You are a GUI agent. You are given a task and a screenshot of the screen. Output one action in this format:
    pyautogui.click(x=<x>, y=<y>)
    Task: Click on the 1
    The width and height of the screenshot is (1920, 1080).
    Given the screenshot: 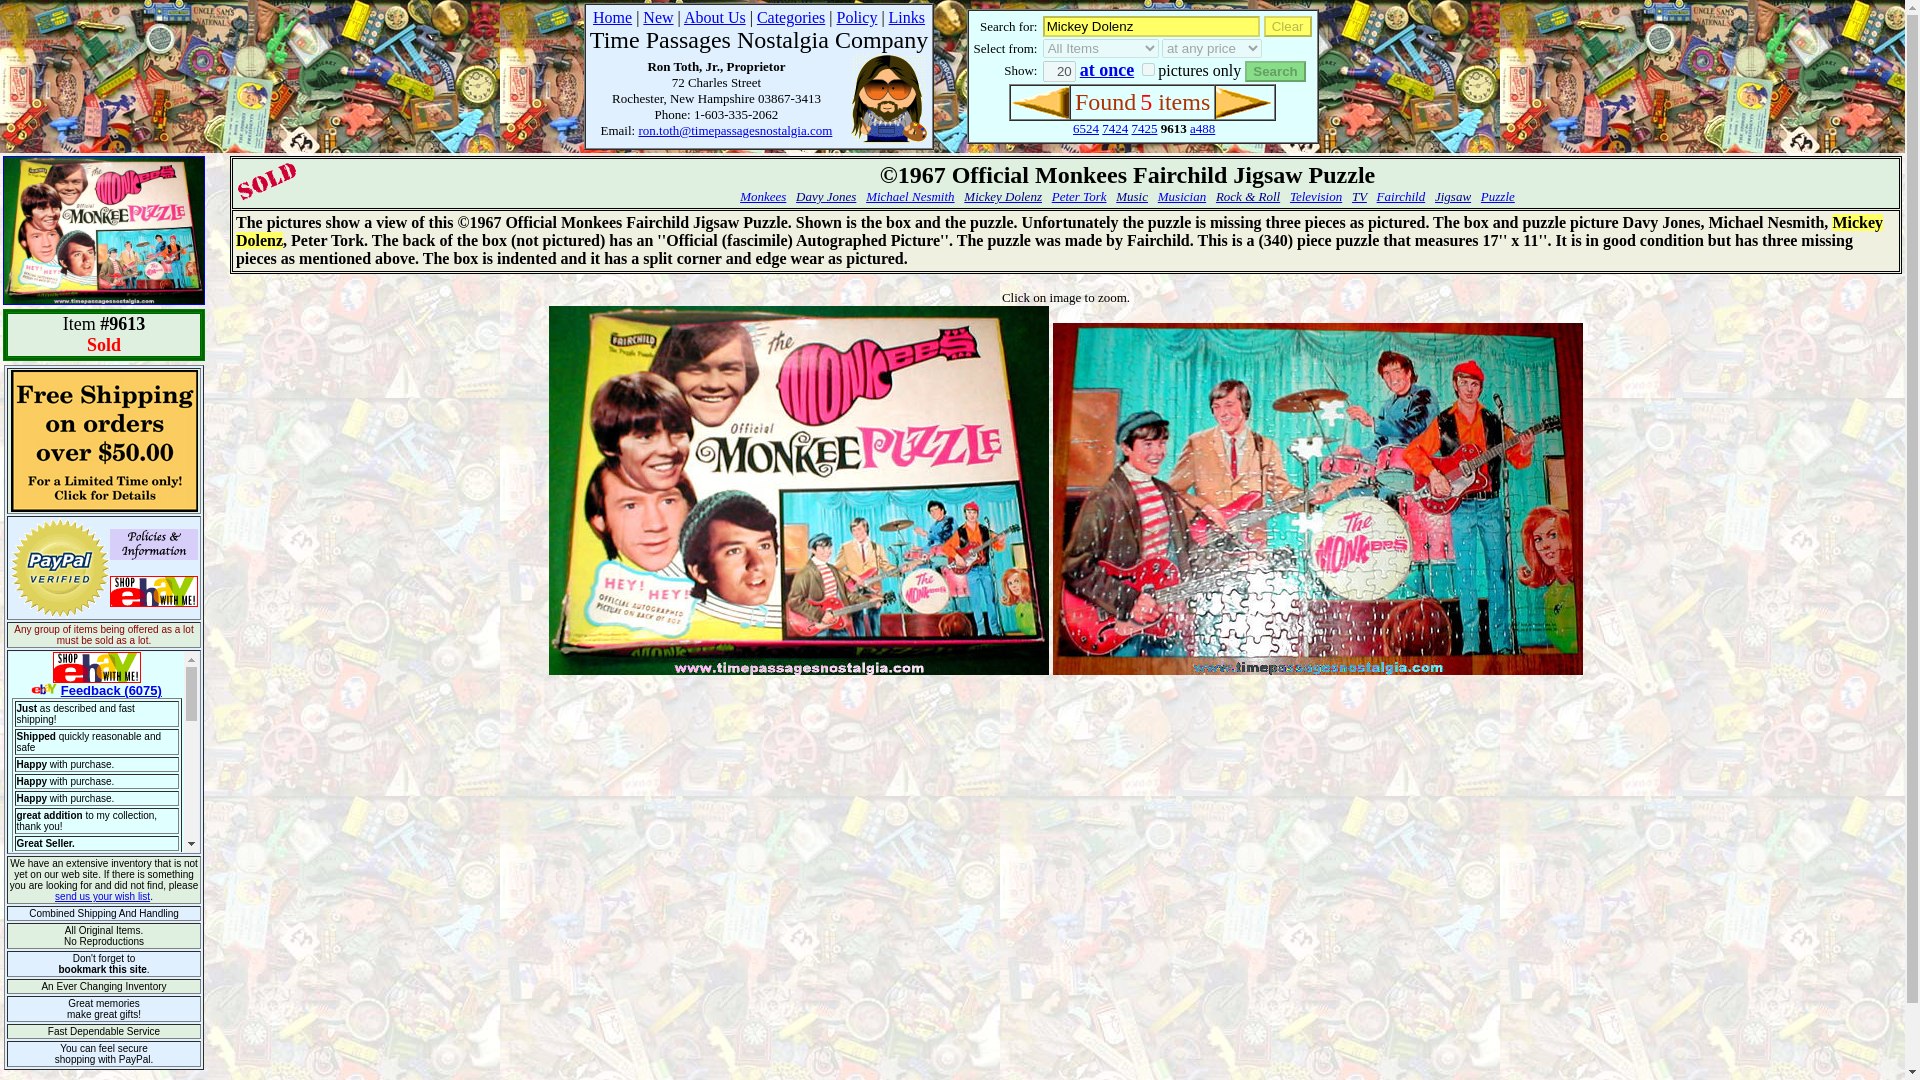 What is the action you would take?
    pyautogui.click(x=1148, y=68)
    